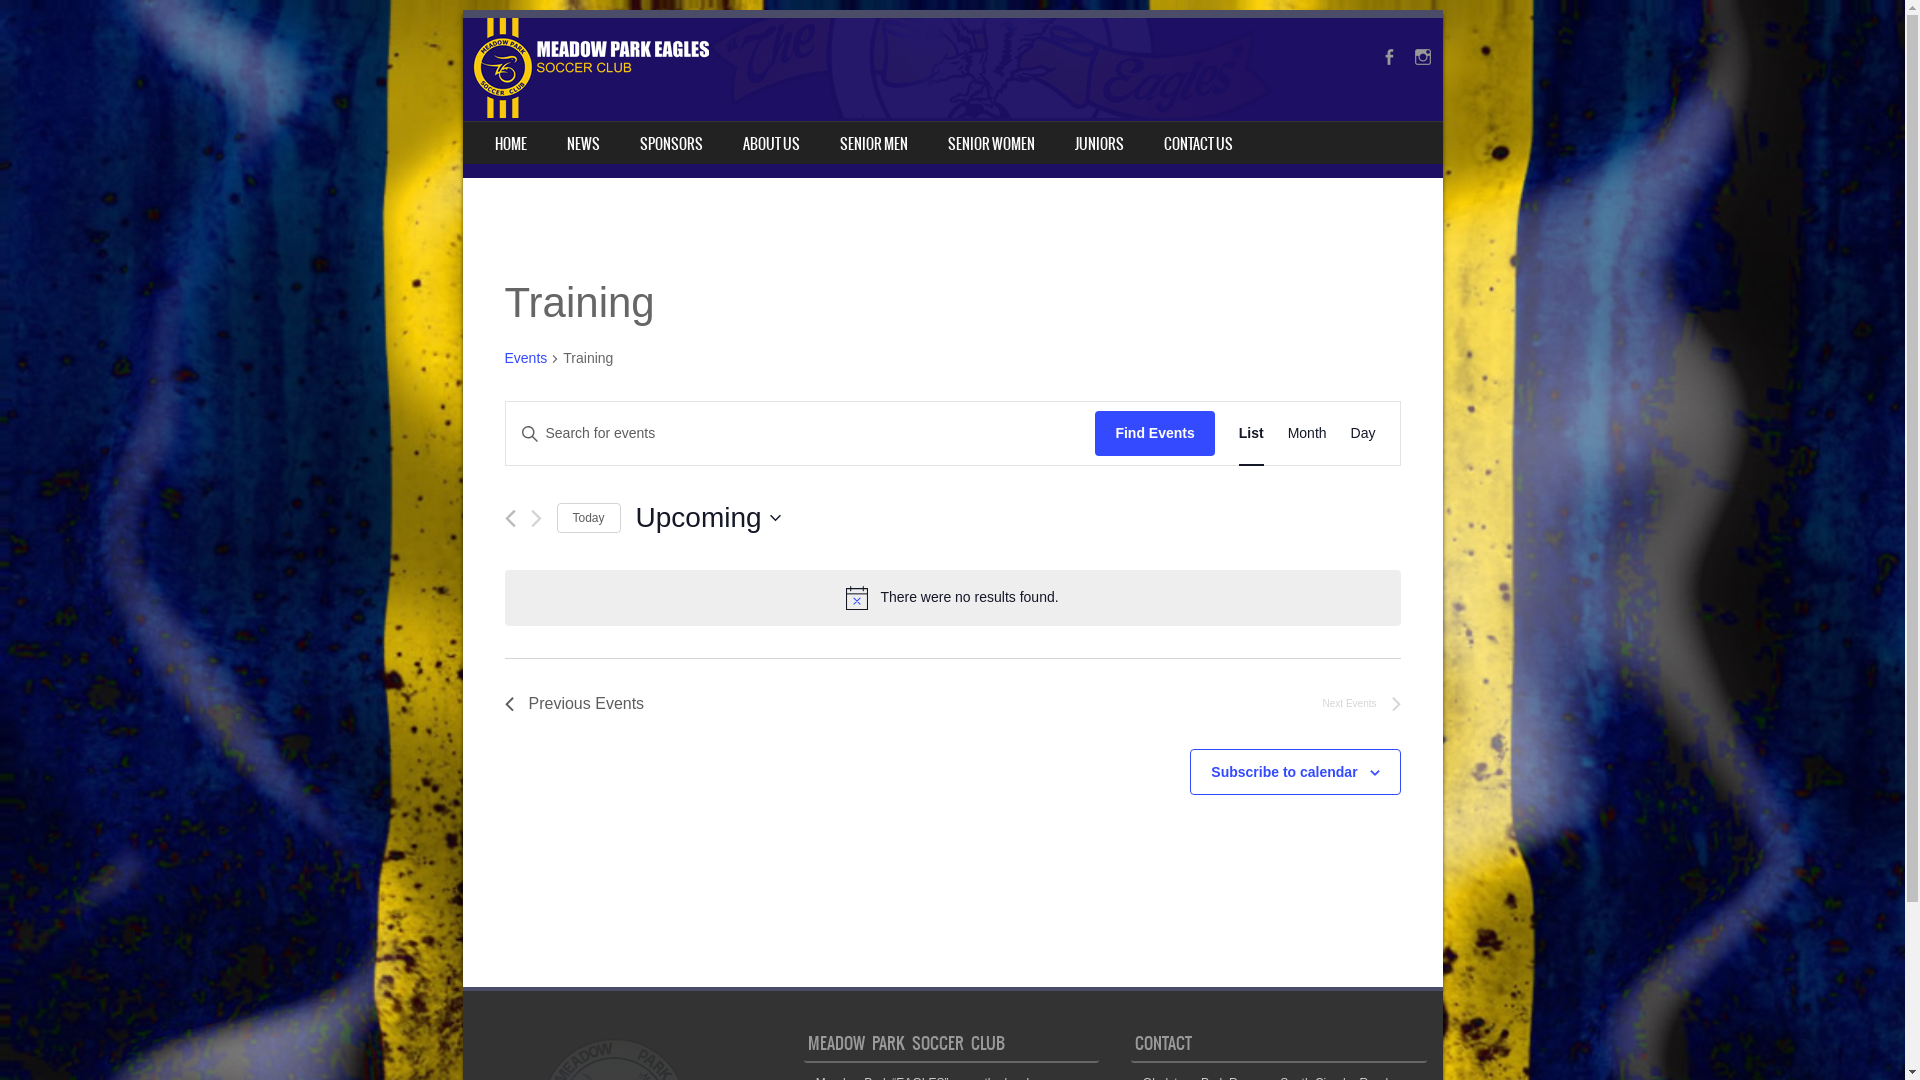  Describe the element at coordinates (1154, 434) in the screenshot. I see `Find Events` at that location.